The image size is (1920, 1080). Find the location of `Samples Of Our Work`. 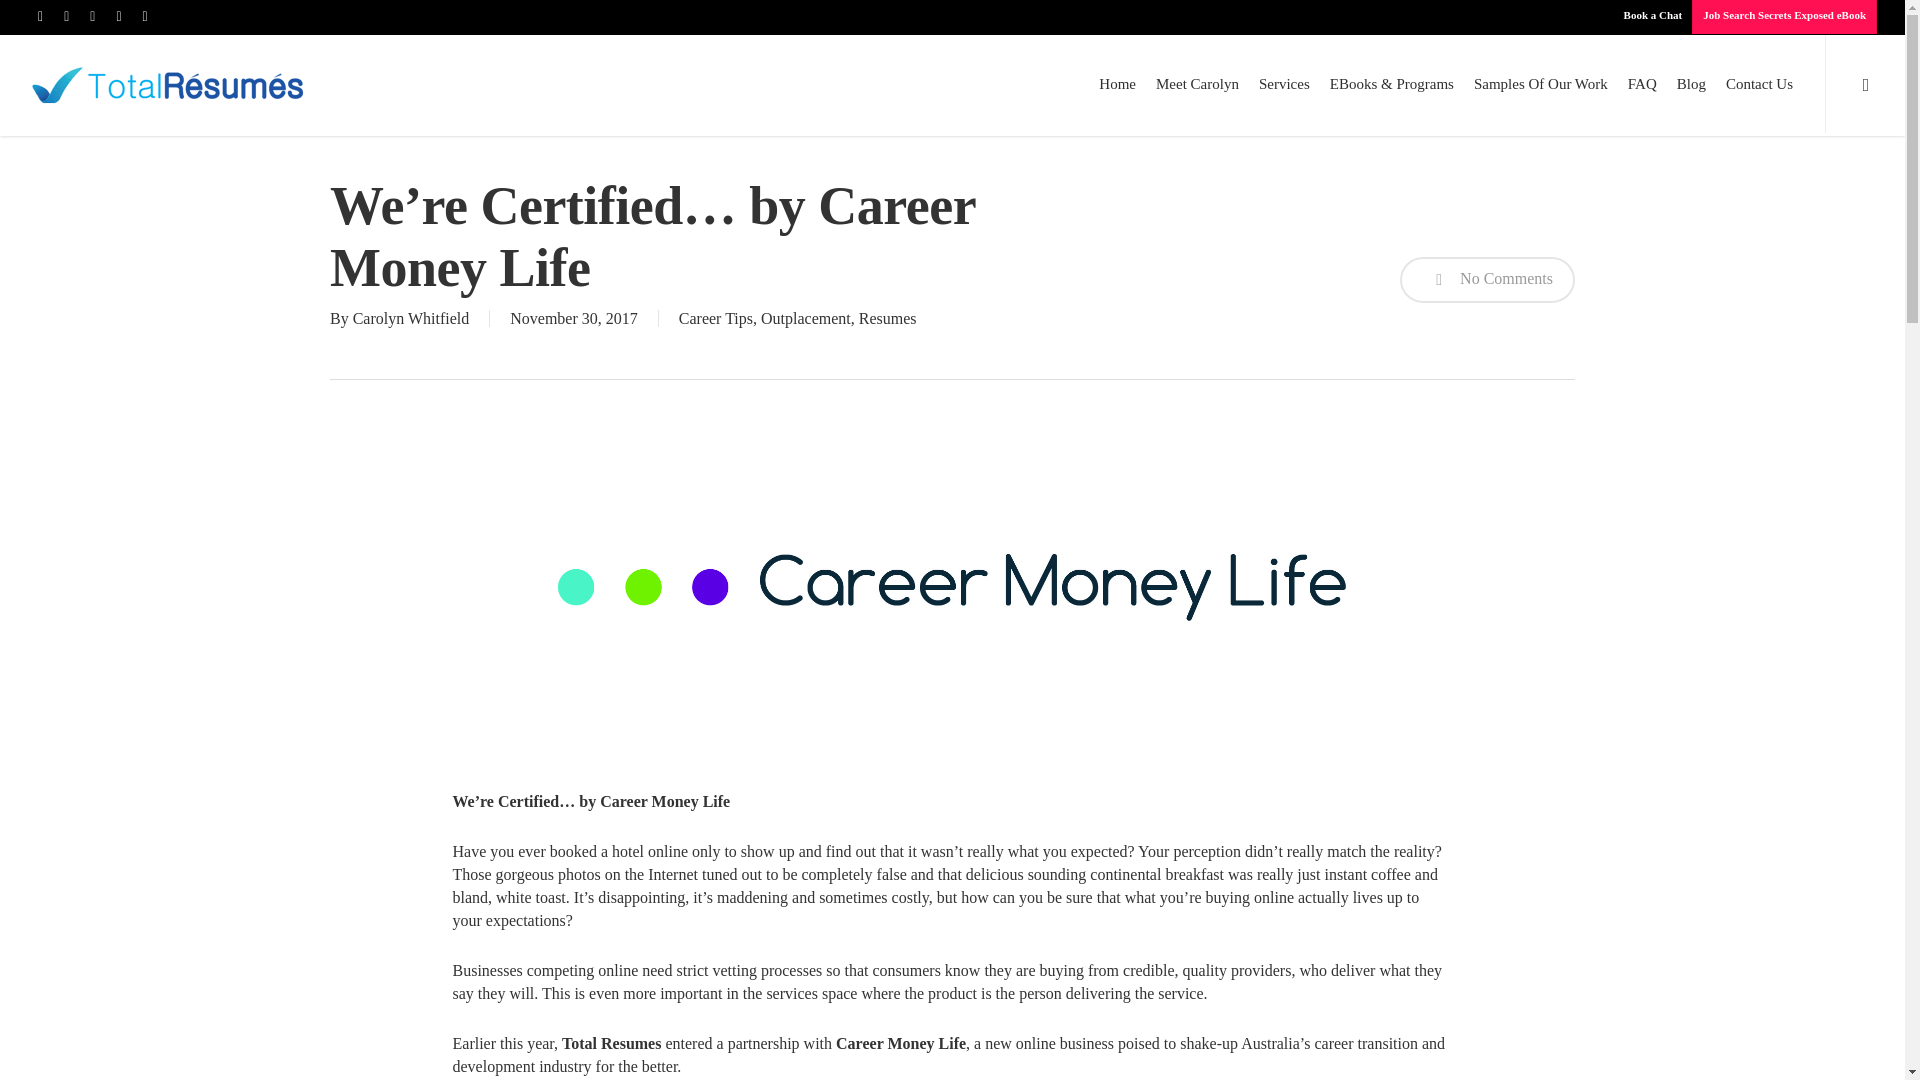

Samples Of Our Work is located at coordinates (1540, 82).